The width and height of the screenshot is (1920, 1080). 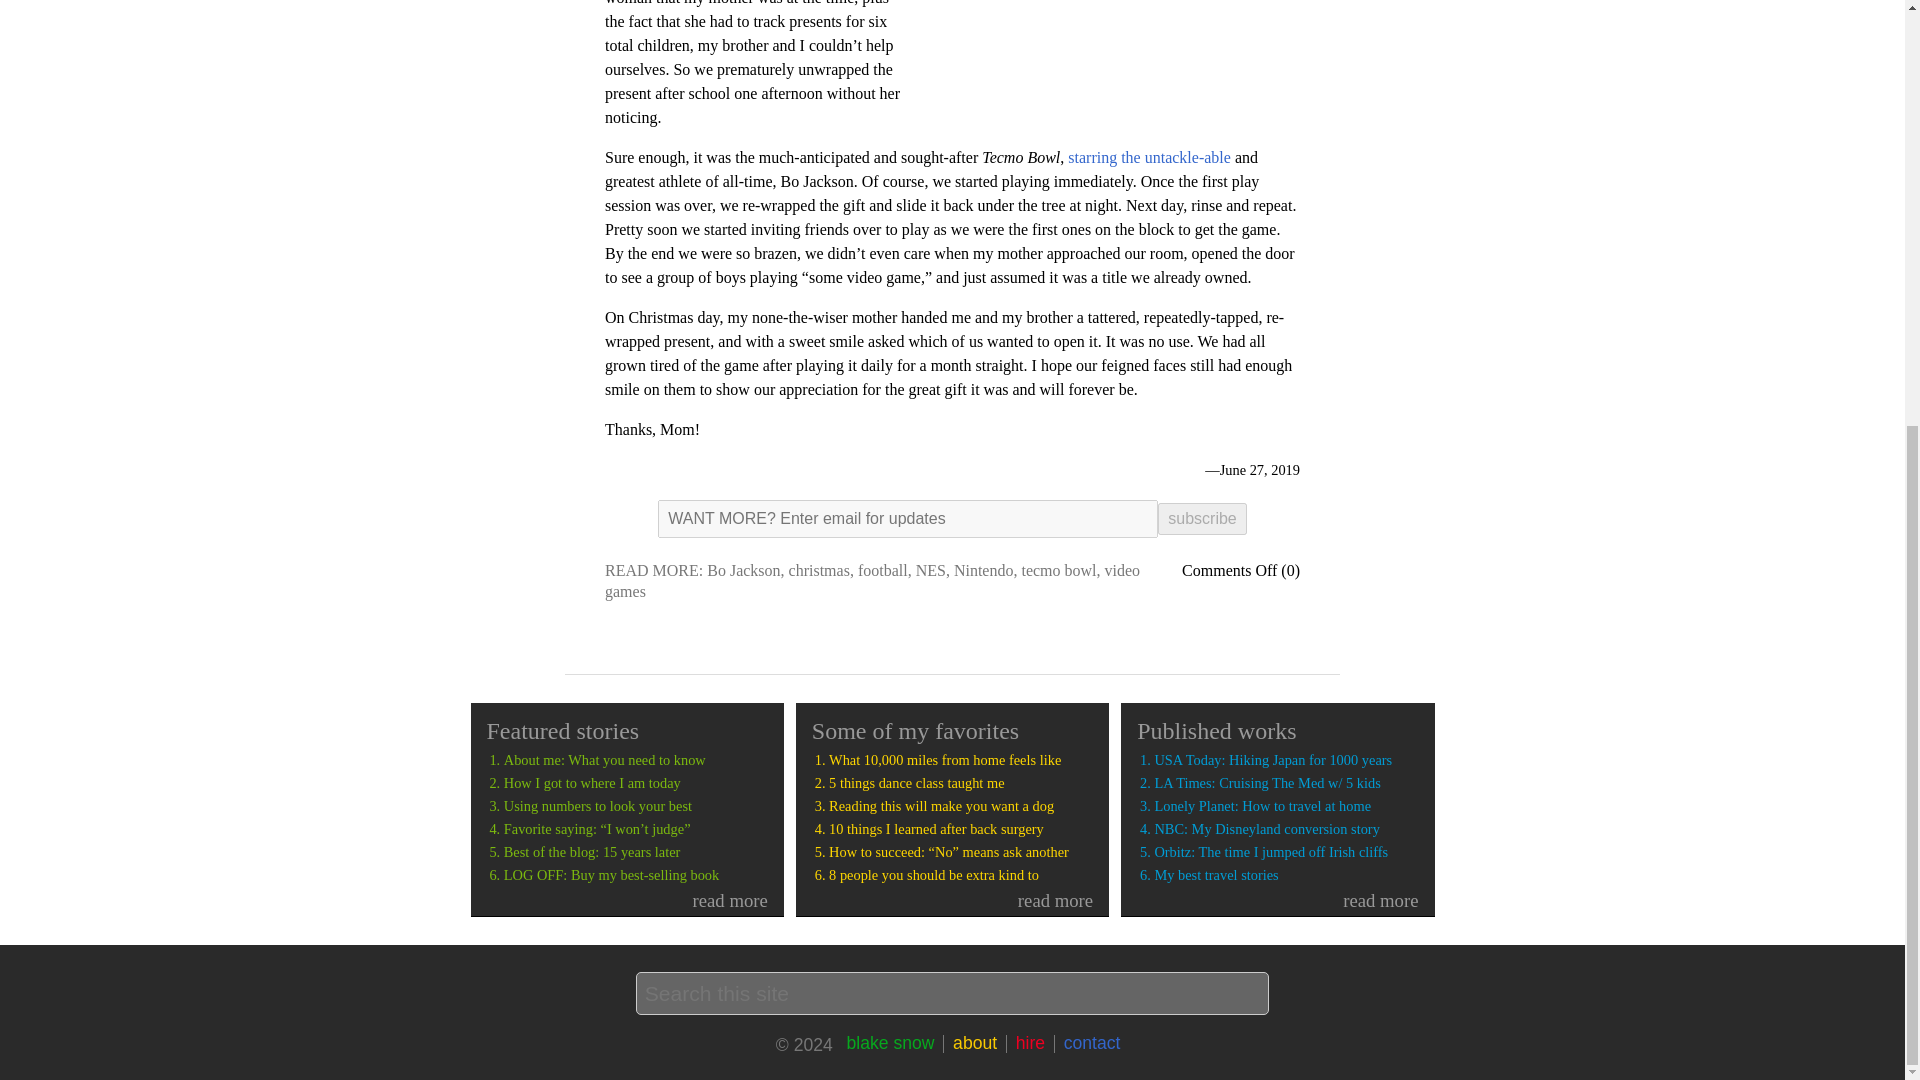 What do you see at coordinates (636, 760) in the screenshot?
I see `About me: What you need to know` at bounding box center [636, 760].